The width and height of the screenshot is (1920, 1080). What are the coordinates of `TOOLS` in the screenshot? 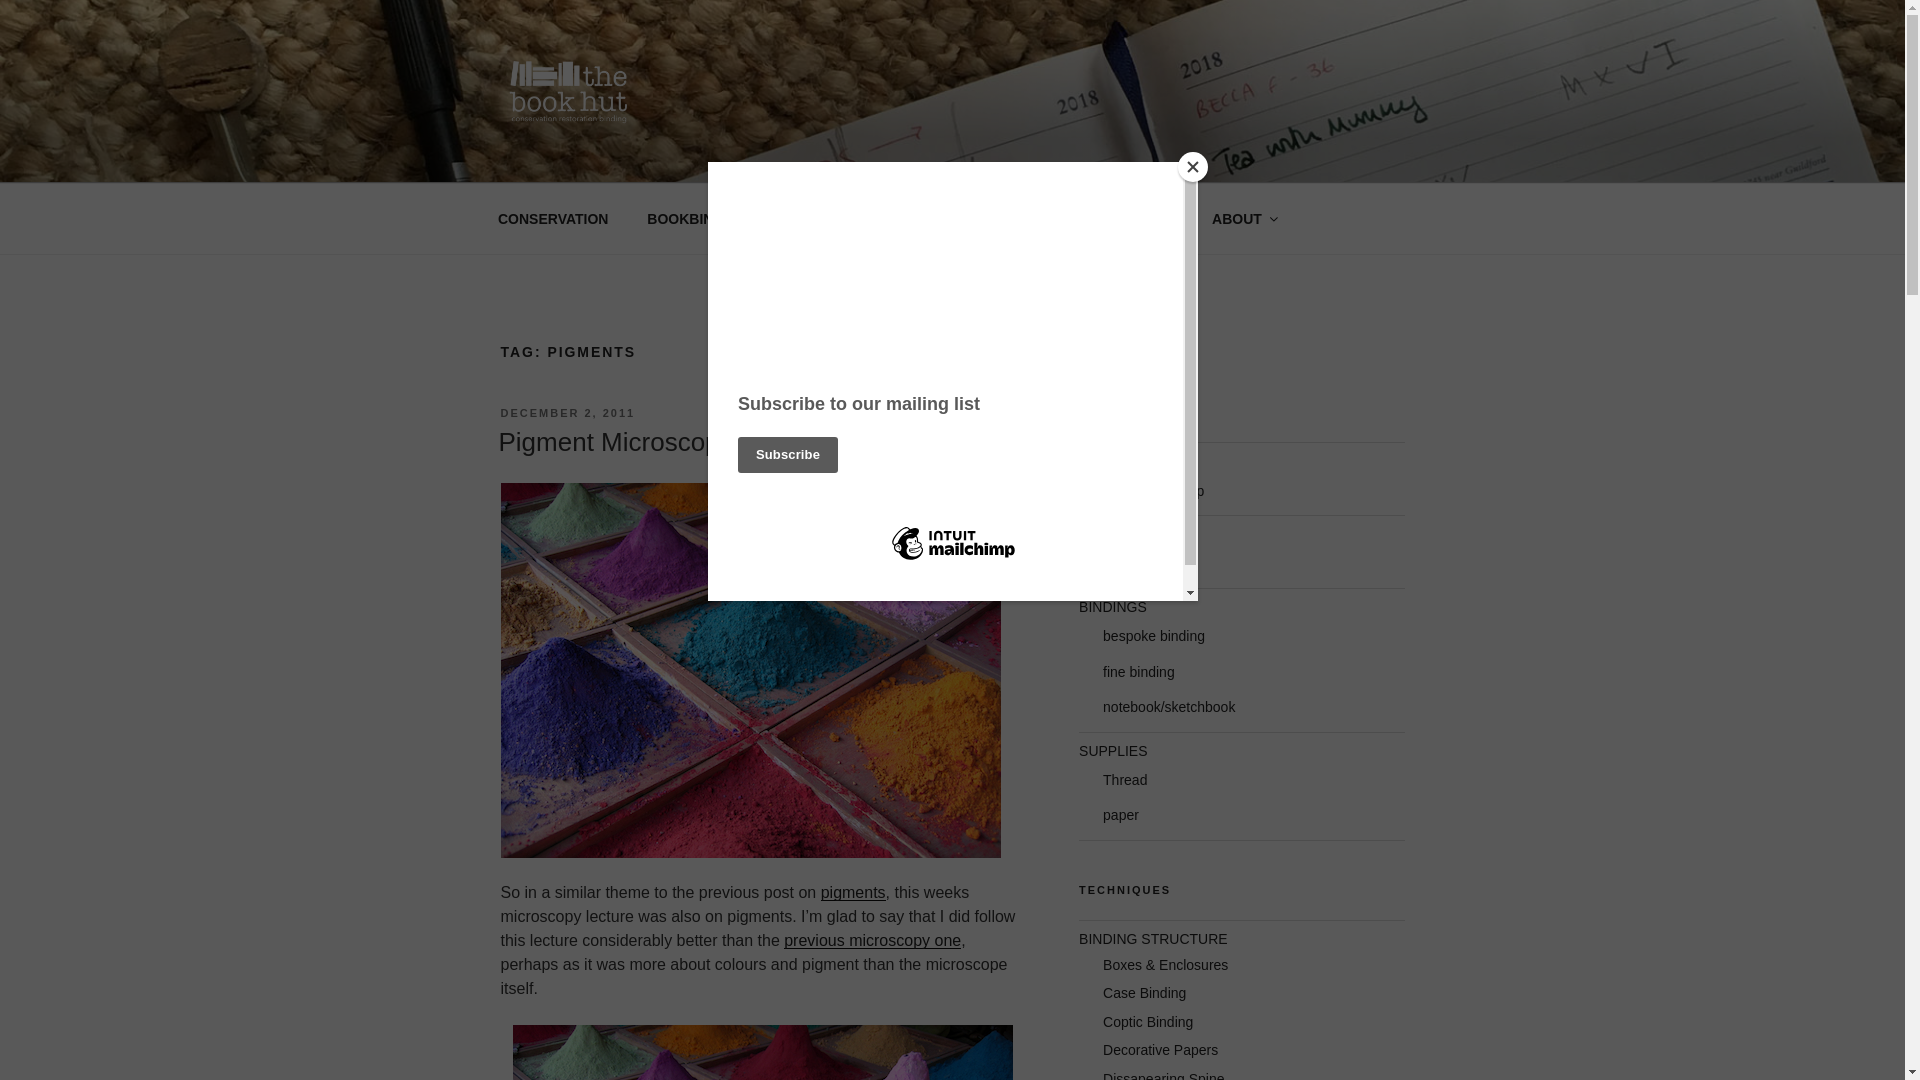 It's located at (1102, 534).